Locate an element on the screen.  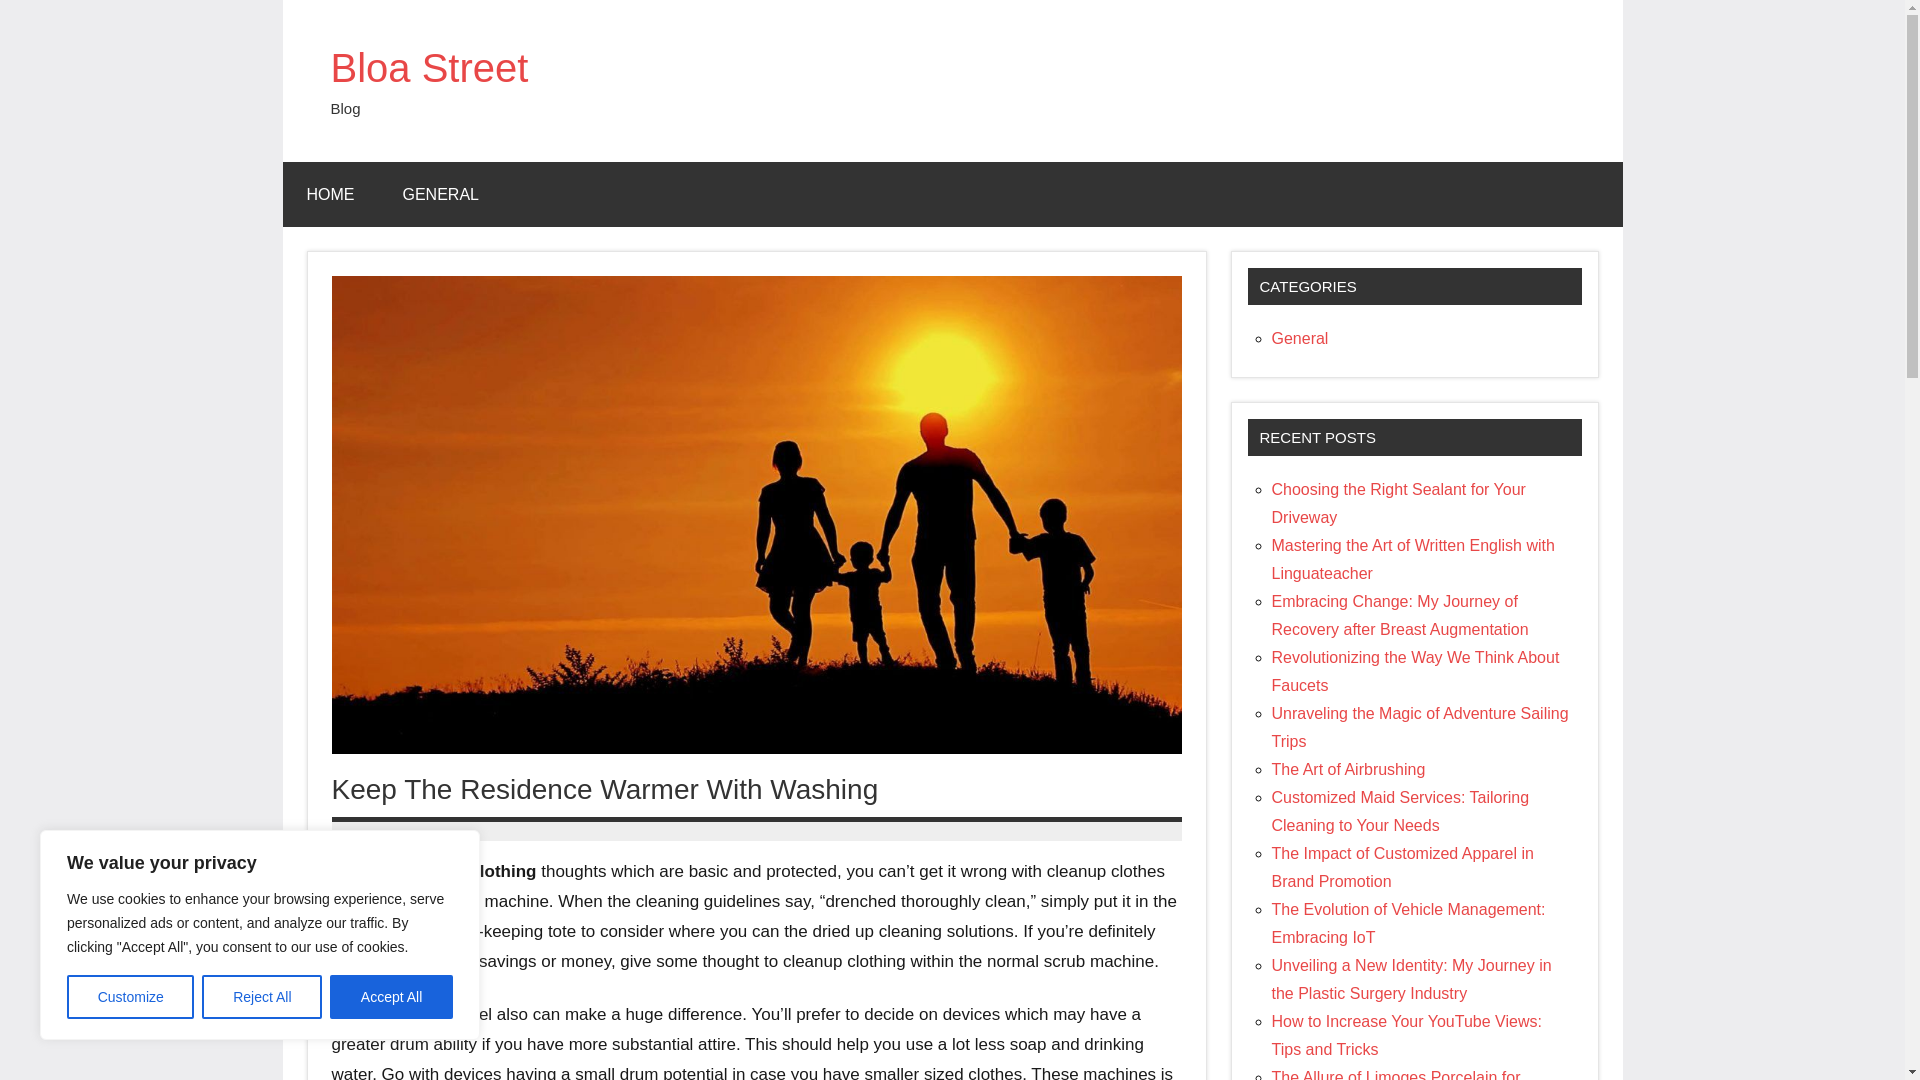
Customize is located at coordinates (130, 997).